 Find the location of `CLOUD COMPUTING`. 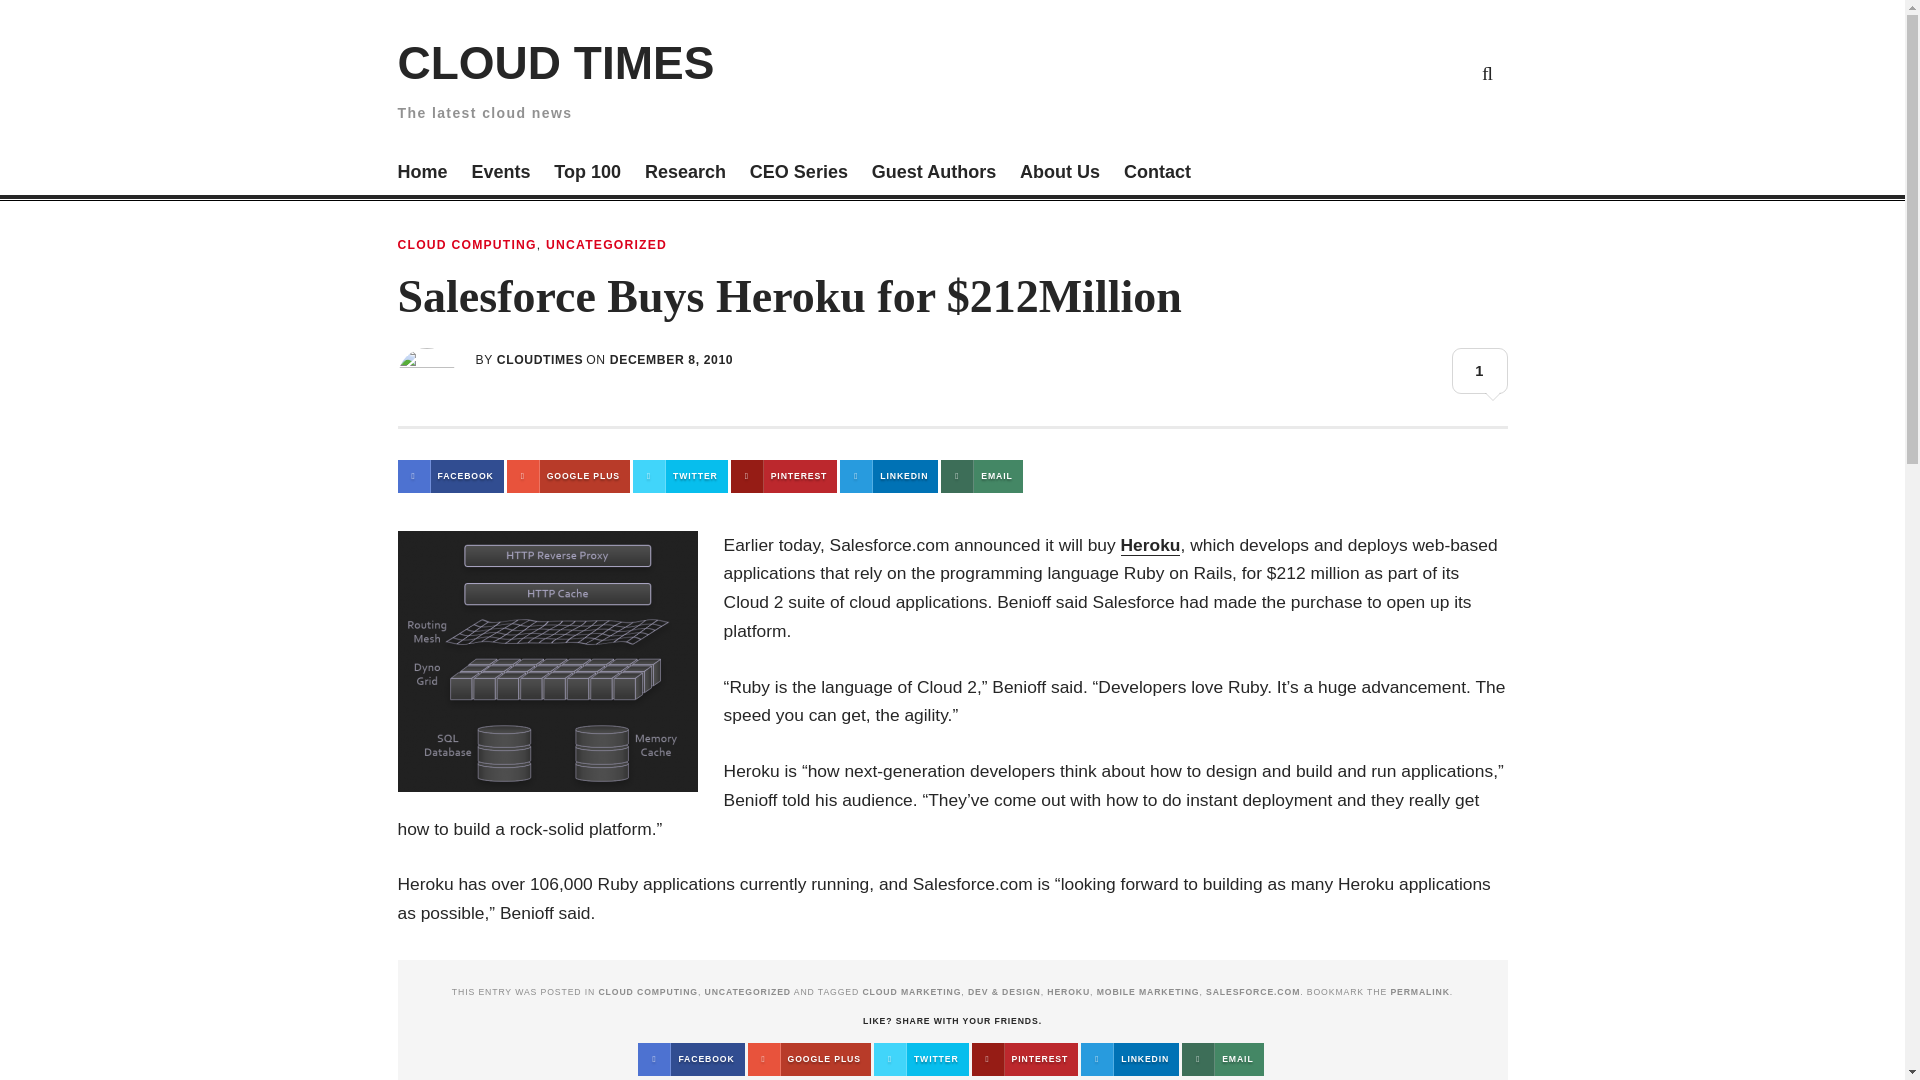

CLOUD COMPUTING is located at coordinates (467, 244).